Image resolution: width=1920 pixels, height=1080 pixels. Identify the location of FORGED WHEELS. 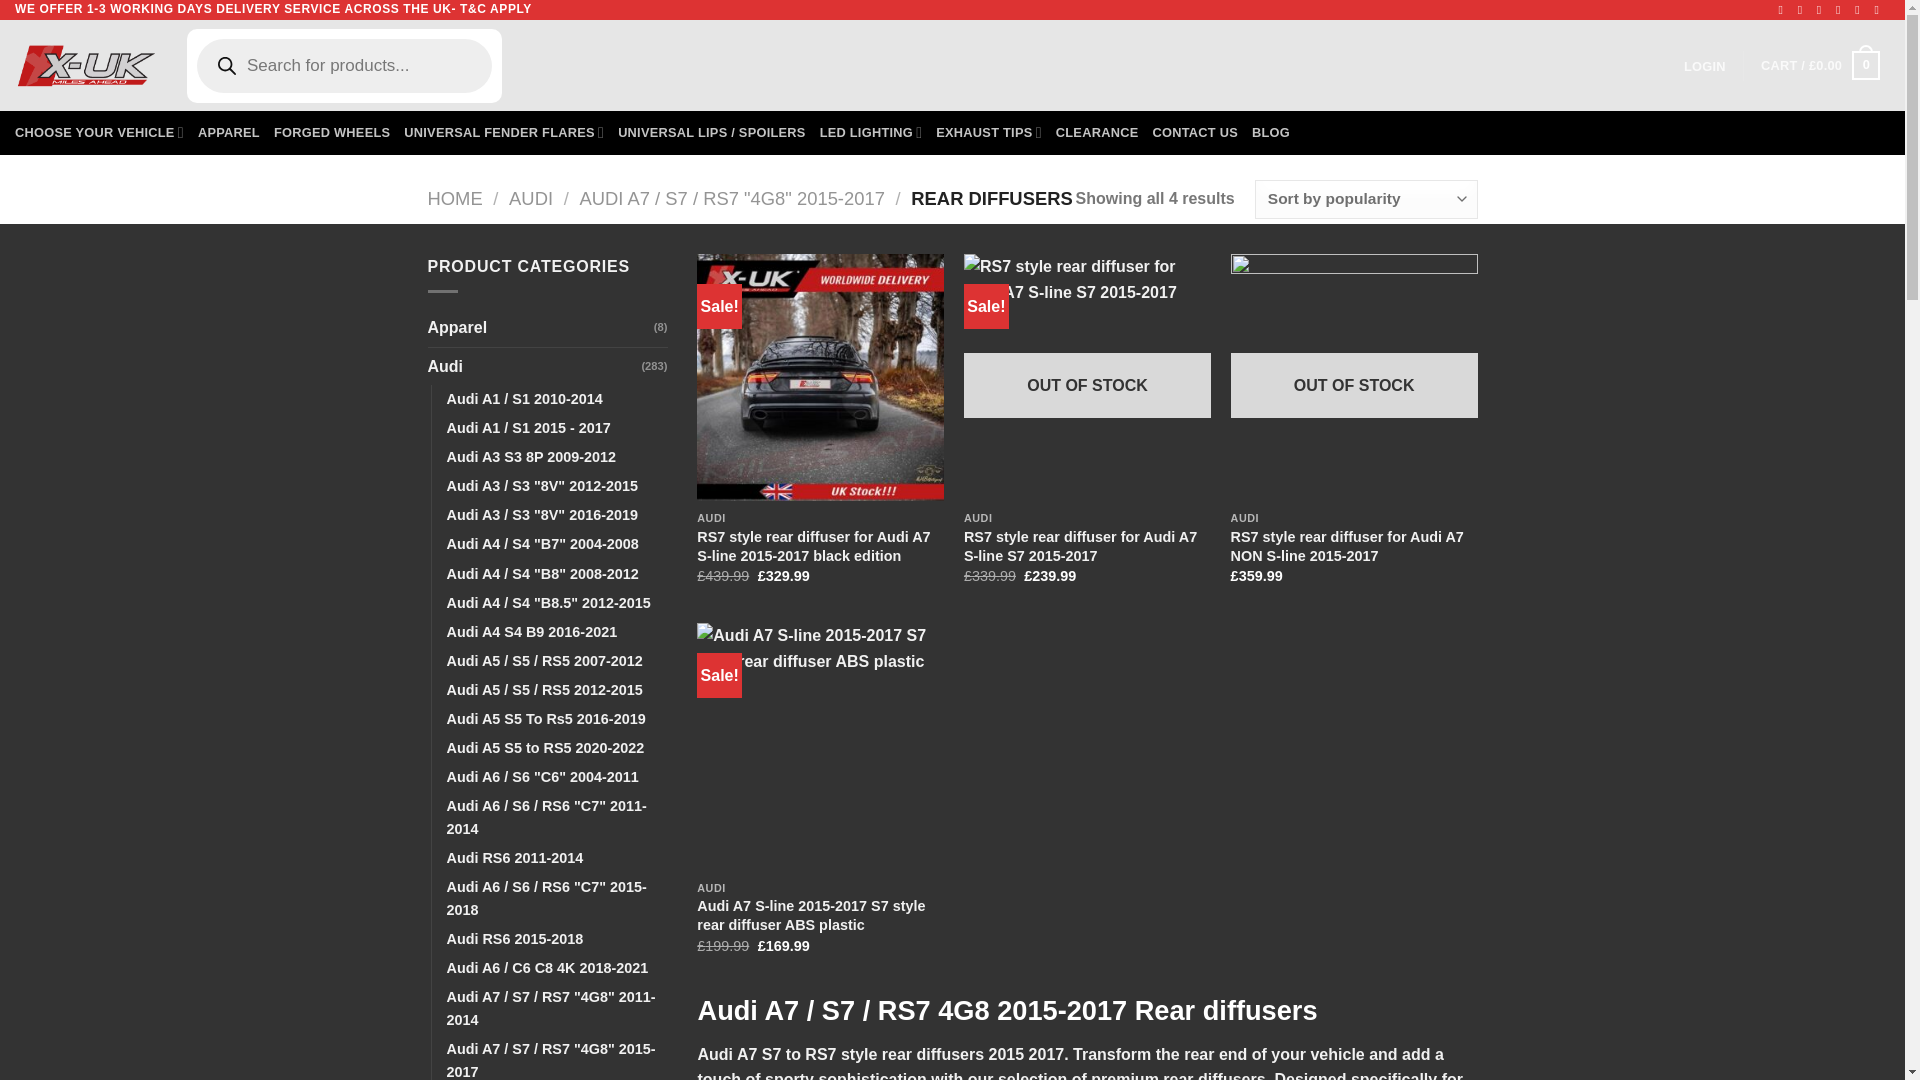
(332, 133).